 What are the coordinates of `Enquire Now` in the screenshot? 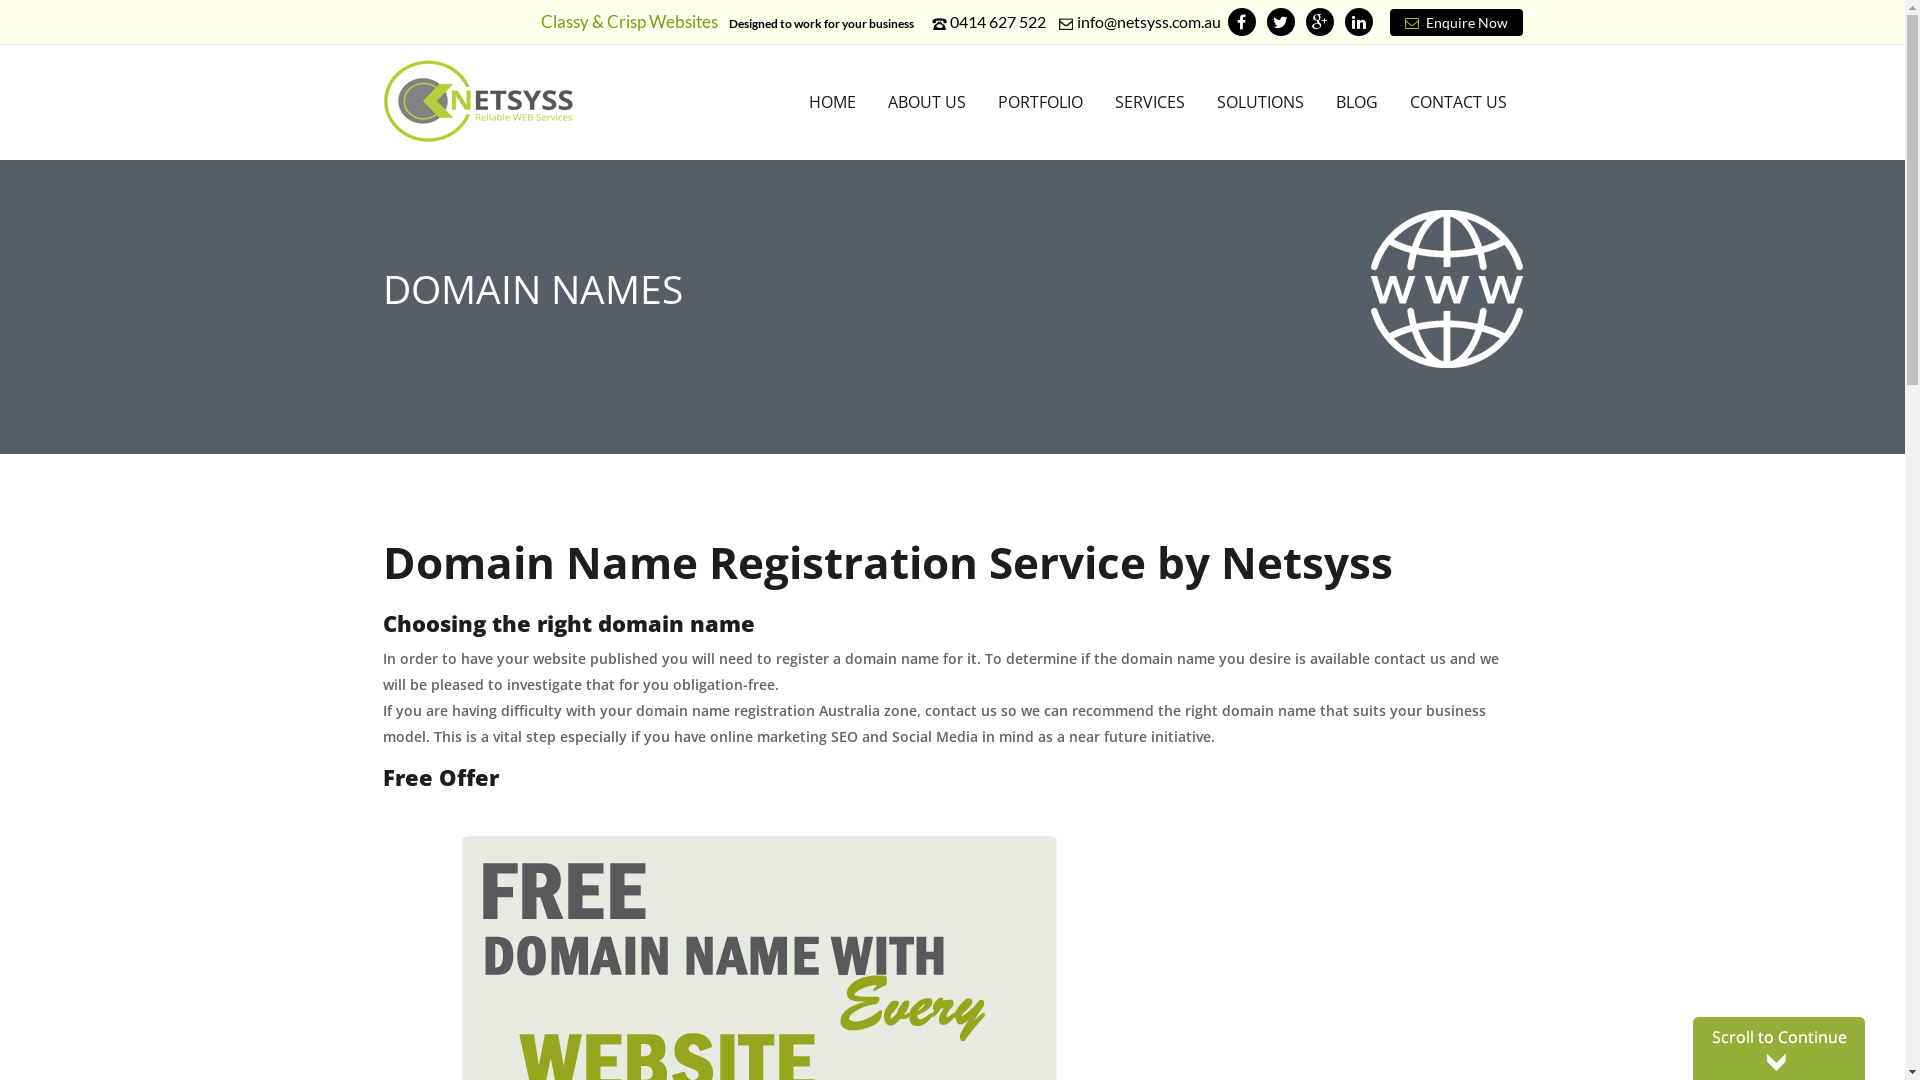 It's located at (1456, 22).